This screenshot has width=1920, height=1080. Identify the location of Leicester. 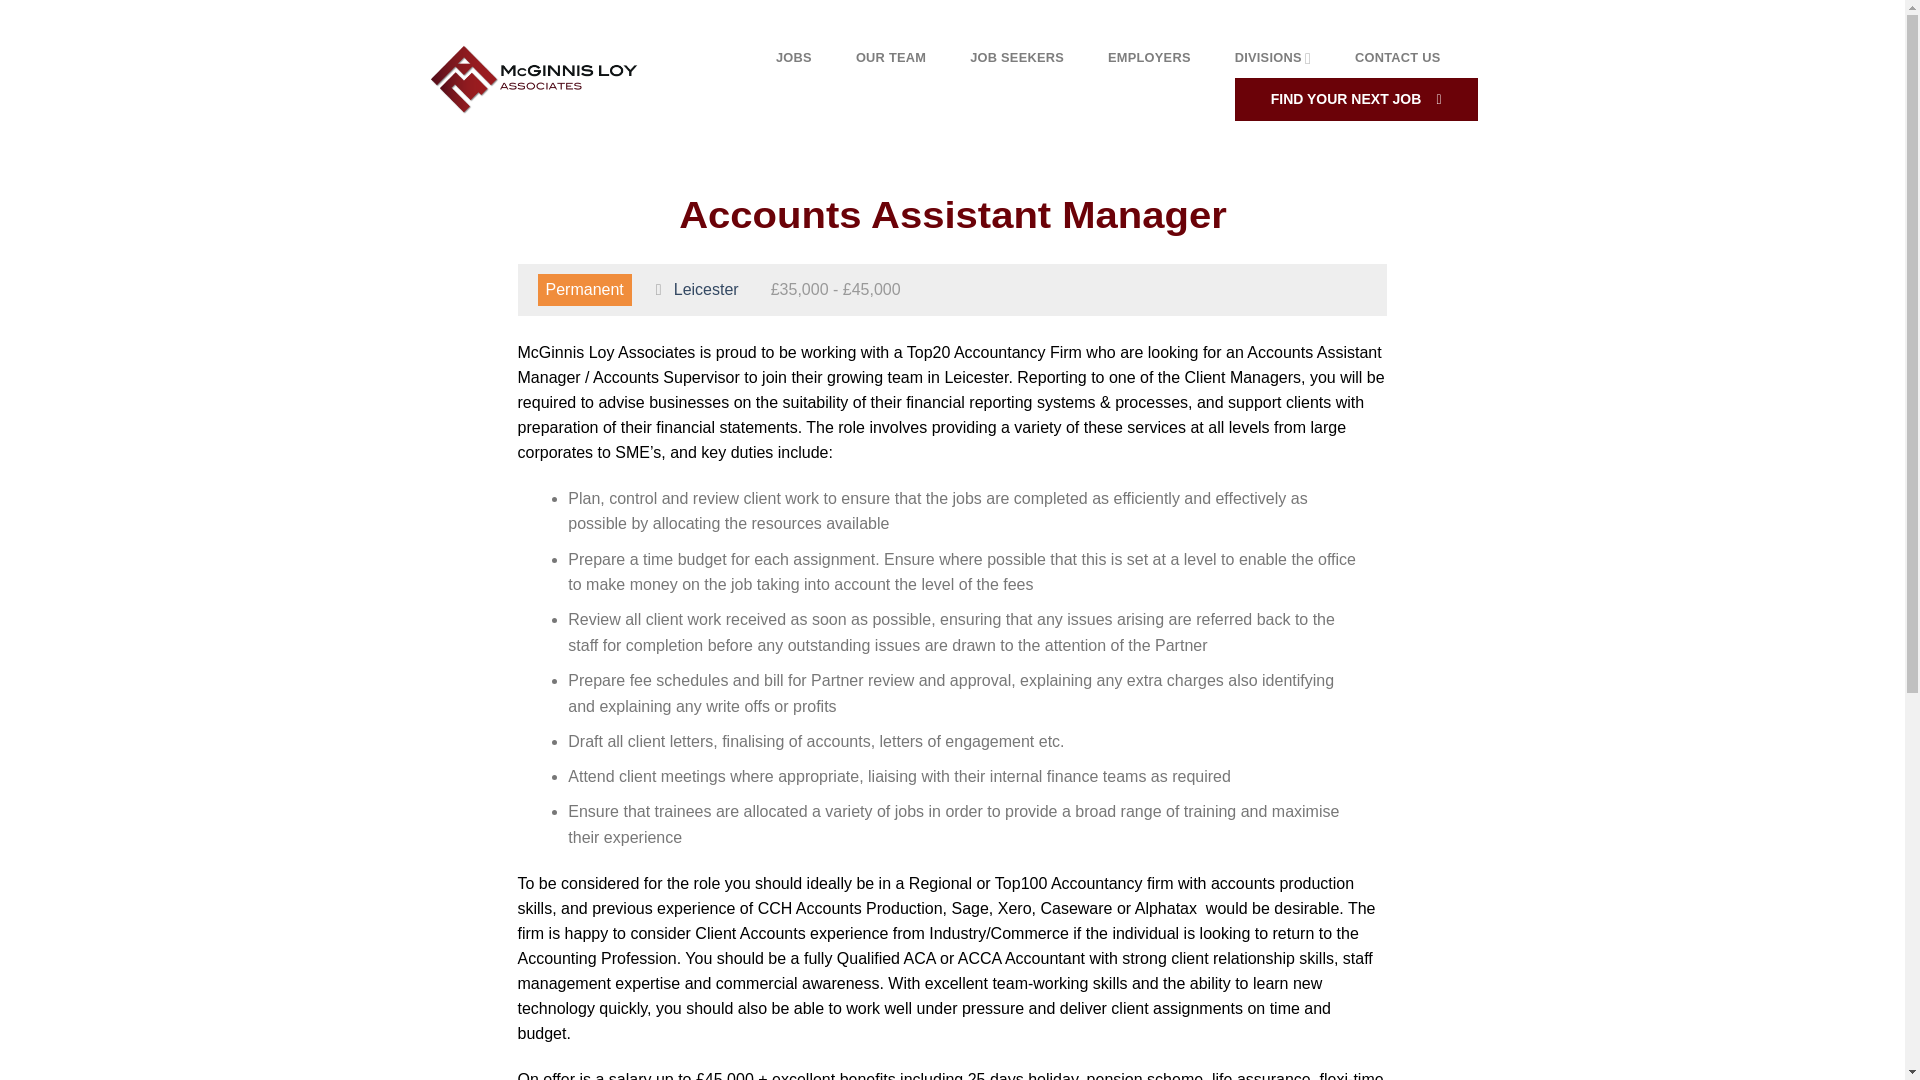
(706, 289).